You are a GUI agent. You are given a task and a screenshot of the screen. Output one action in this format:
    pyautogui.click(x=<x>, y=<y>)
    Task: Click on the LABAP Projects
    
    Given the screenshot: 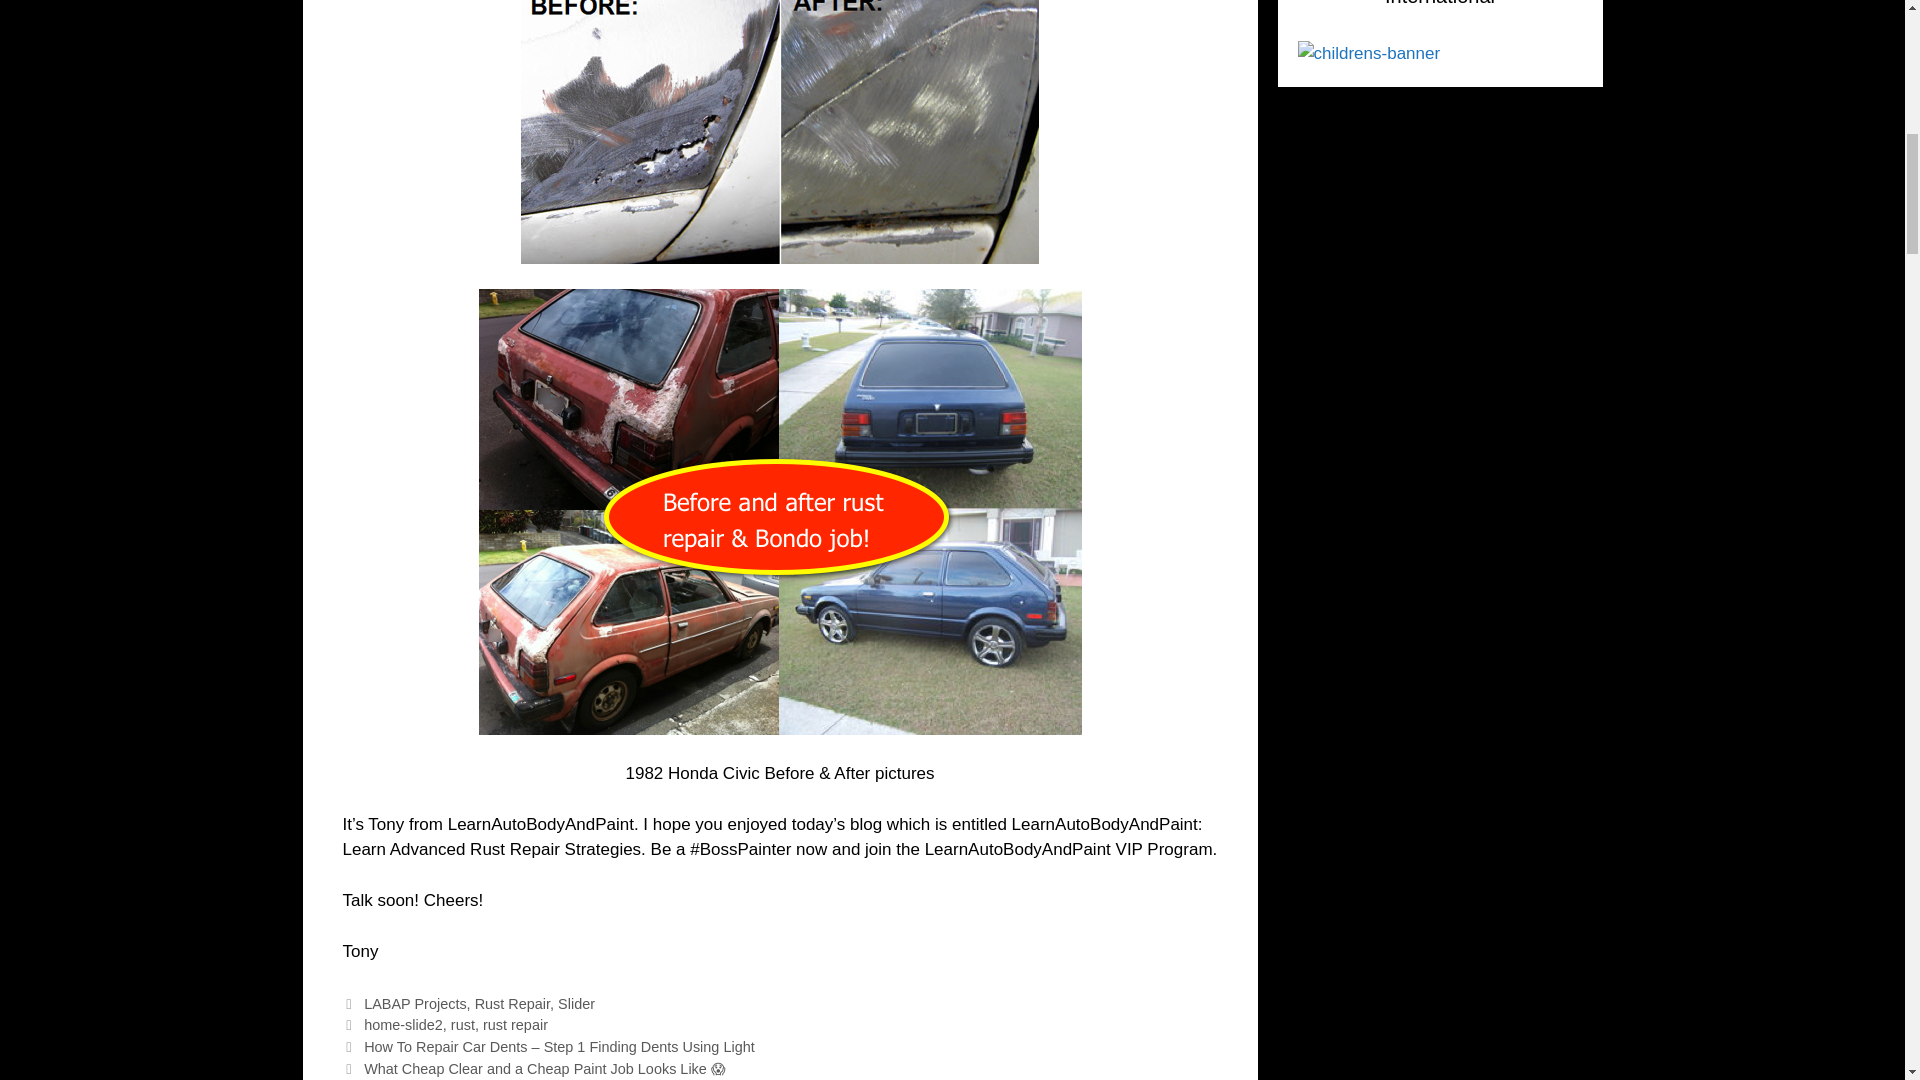 What is the action you would take?
    pyautogui.click(x=415, y=1003)
    